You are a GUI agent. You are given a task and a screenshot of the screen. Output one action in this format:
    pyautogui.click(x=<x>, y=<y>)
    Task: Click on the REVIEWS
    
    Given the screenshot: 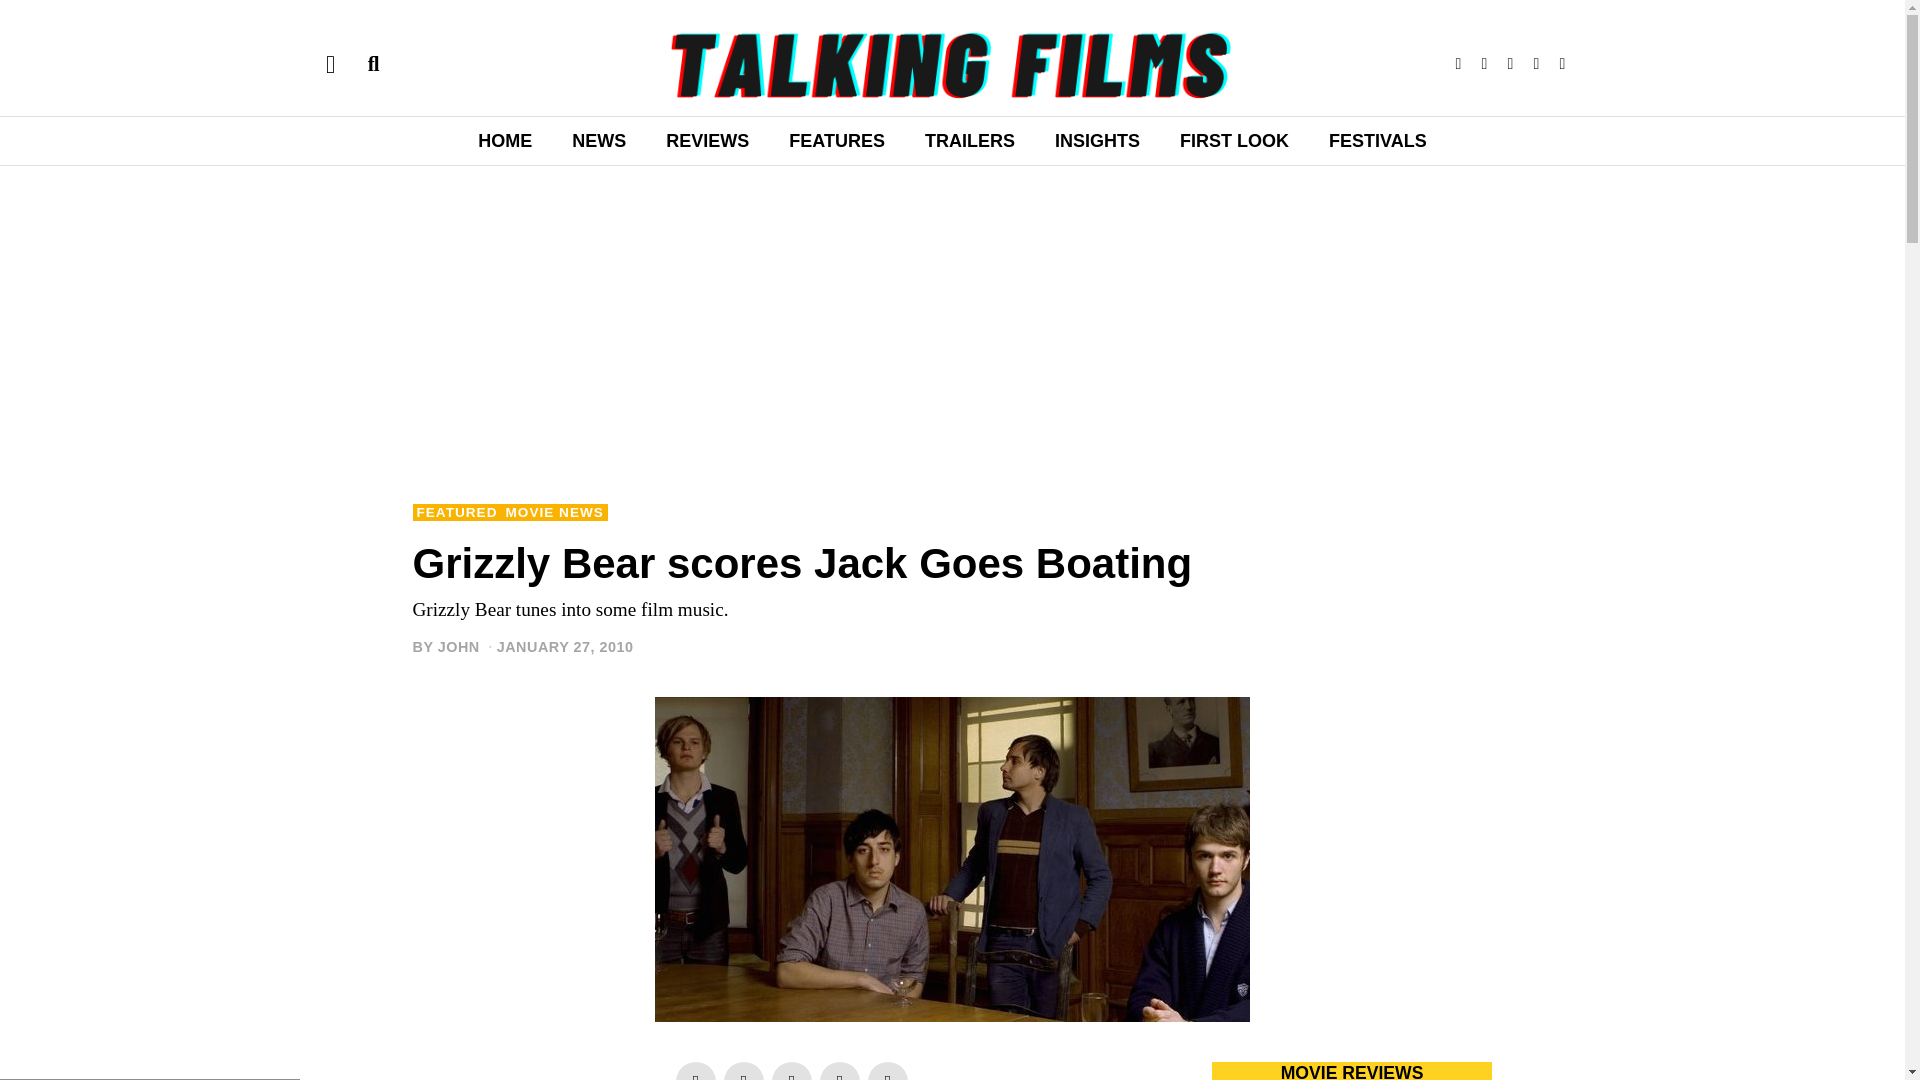 What is the action you would take?
    pyautogui.click(x=707, y=140)
    